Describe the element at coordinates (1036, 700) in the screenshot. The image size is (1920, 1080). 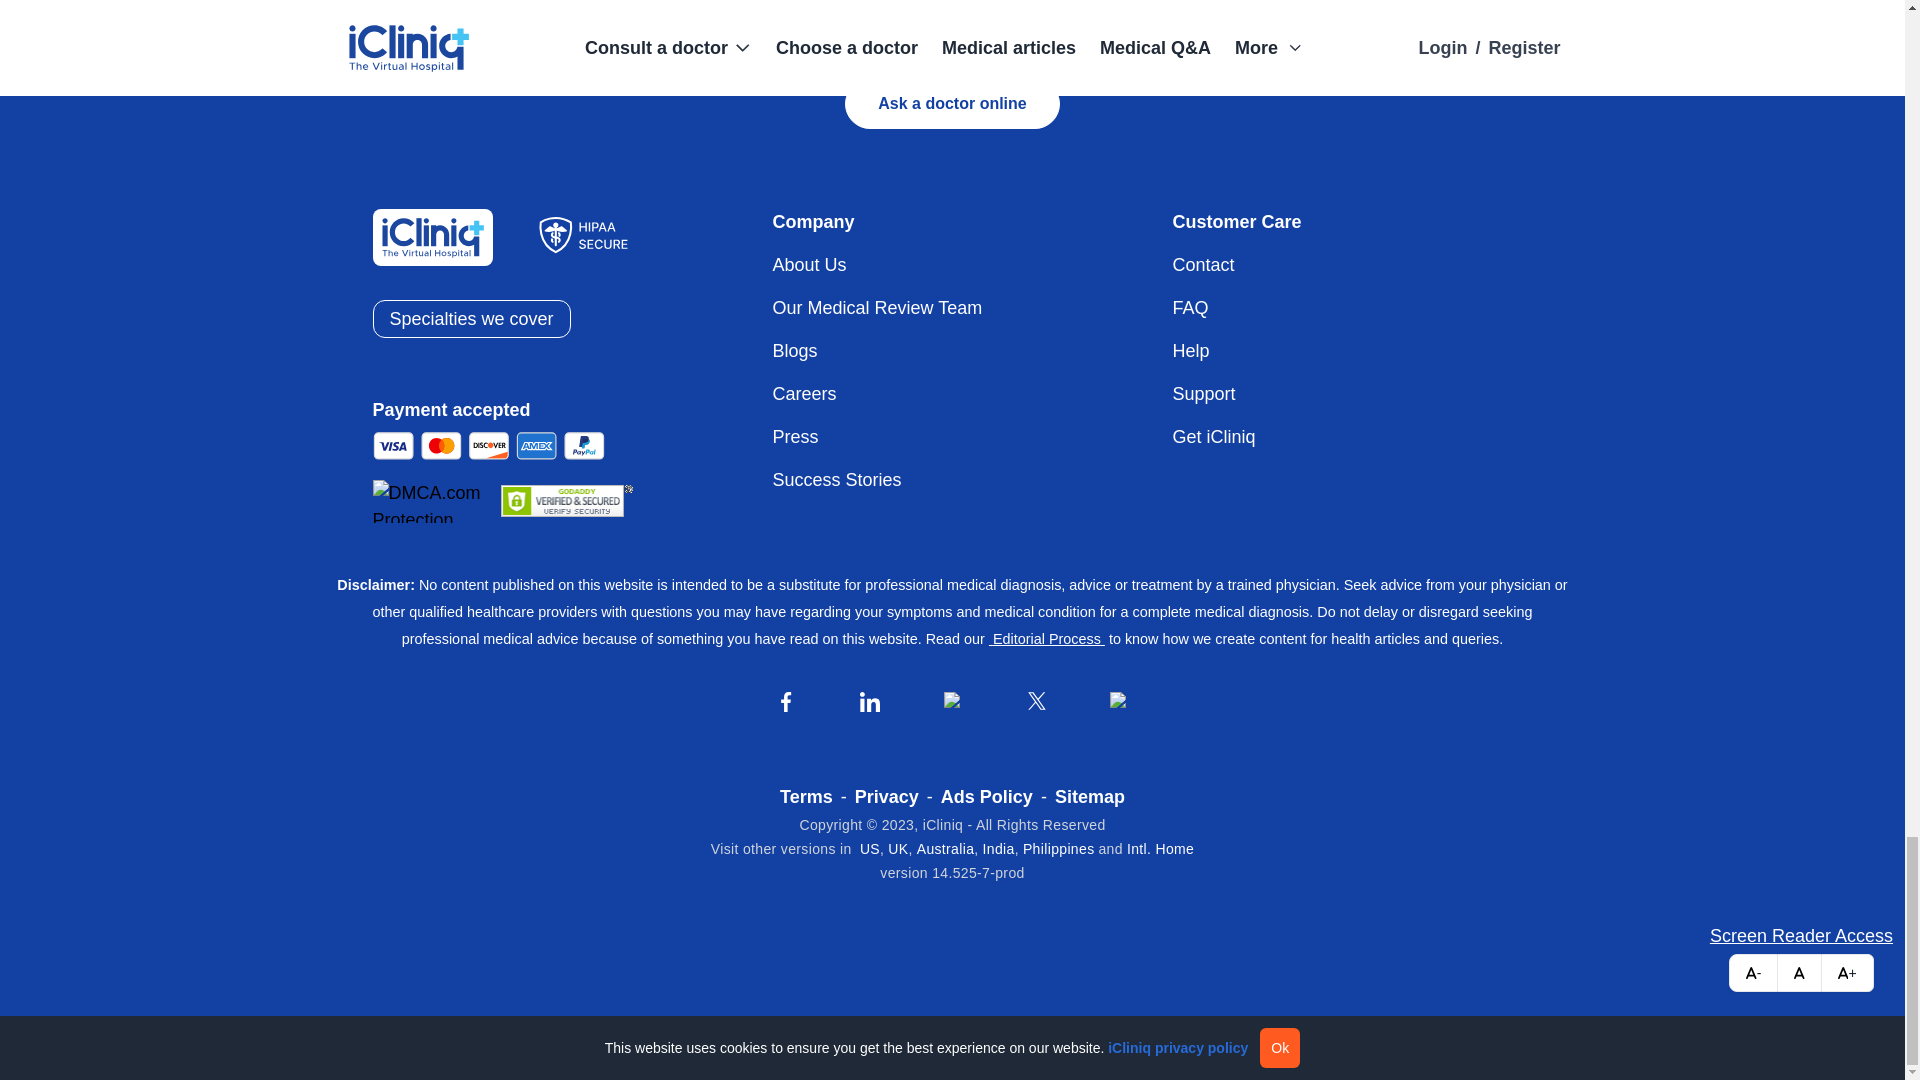
I see `twitter` at that location.